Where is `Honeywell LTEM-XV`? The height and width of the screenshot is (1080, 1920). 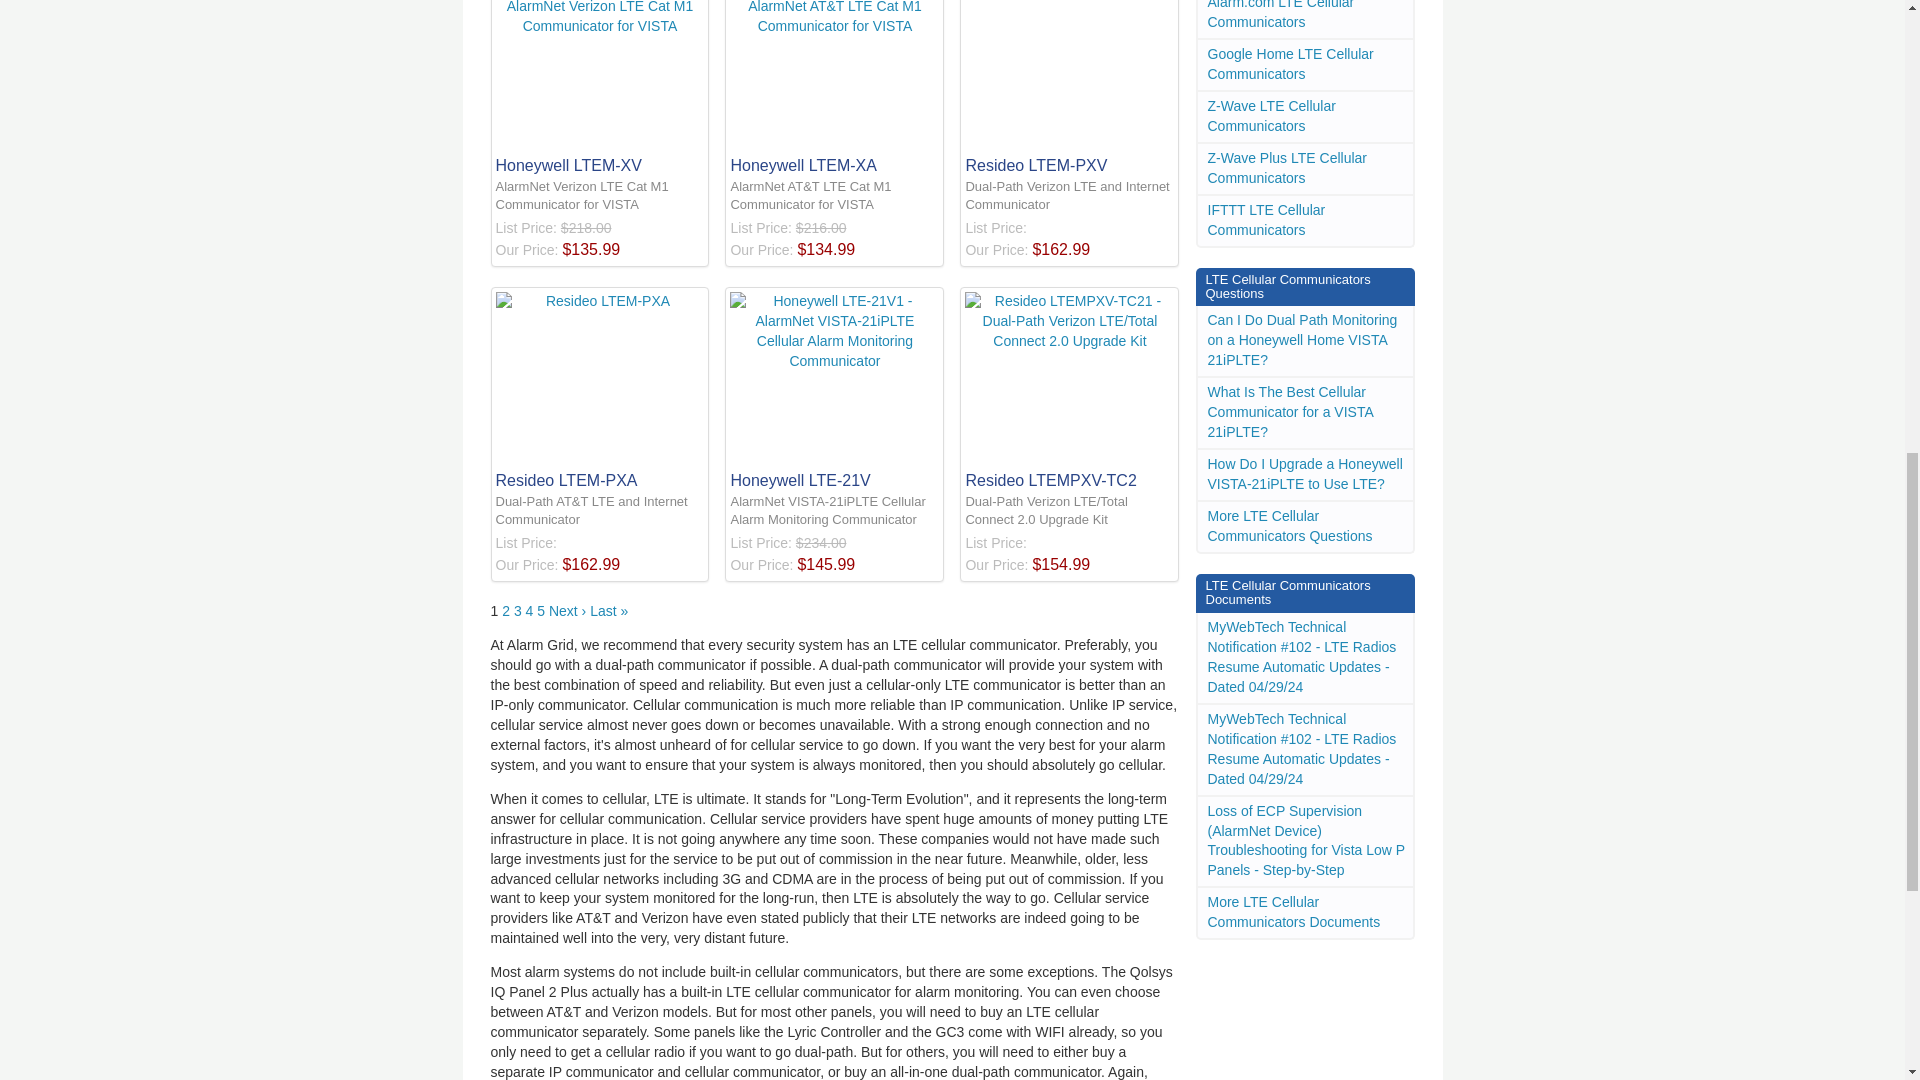
Honeywell LTEM-XV is located at coordinates (600, 89).